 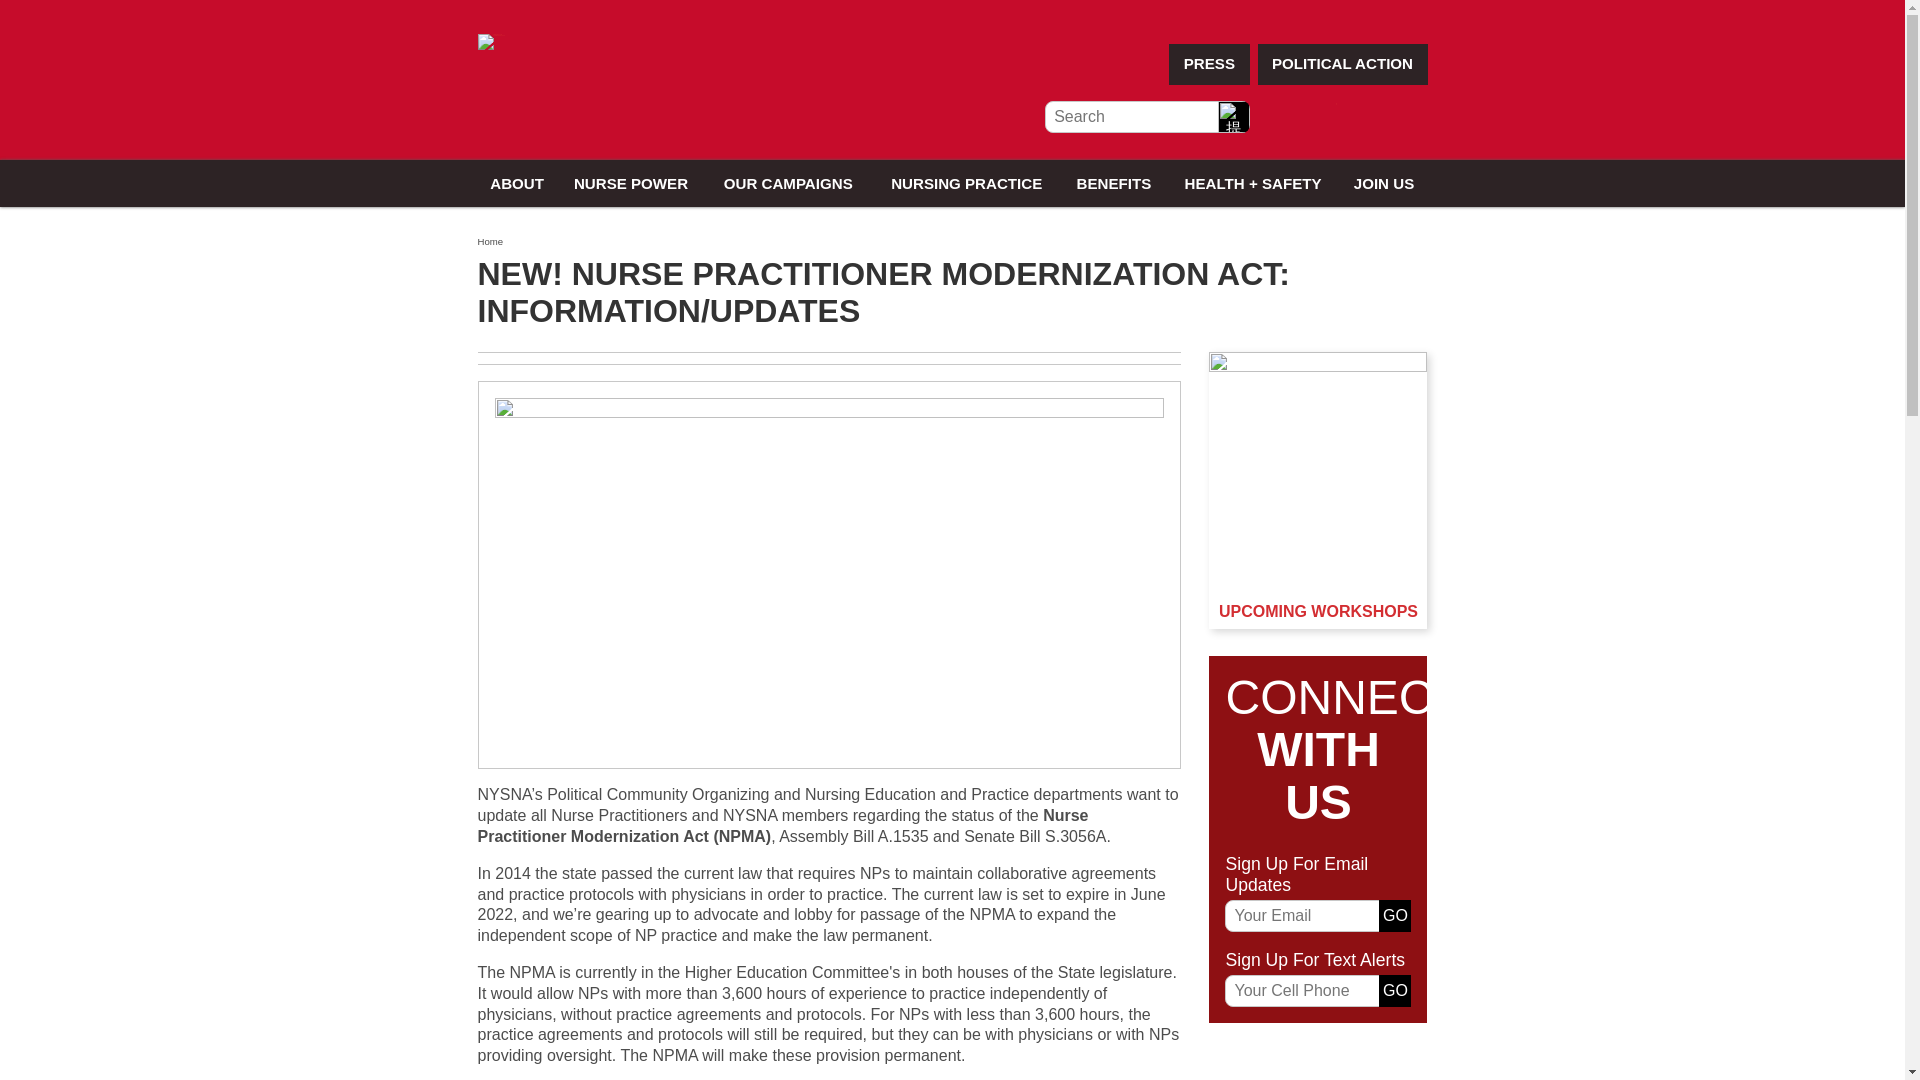 What do you see at coordinates (966, 183) in the screenshot?
I see `NURSING PRACTICE` at bounding box center [966, 183].